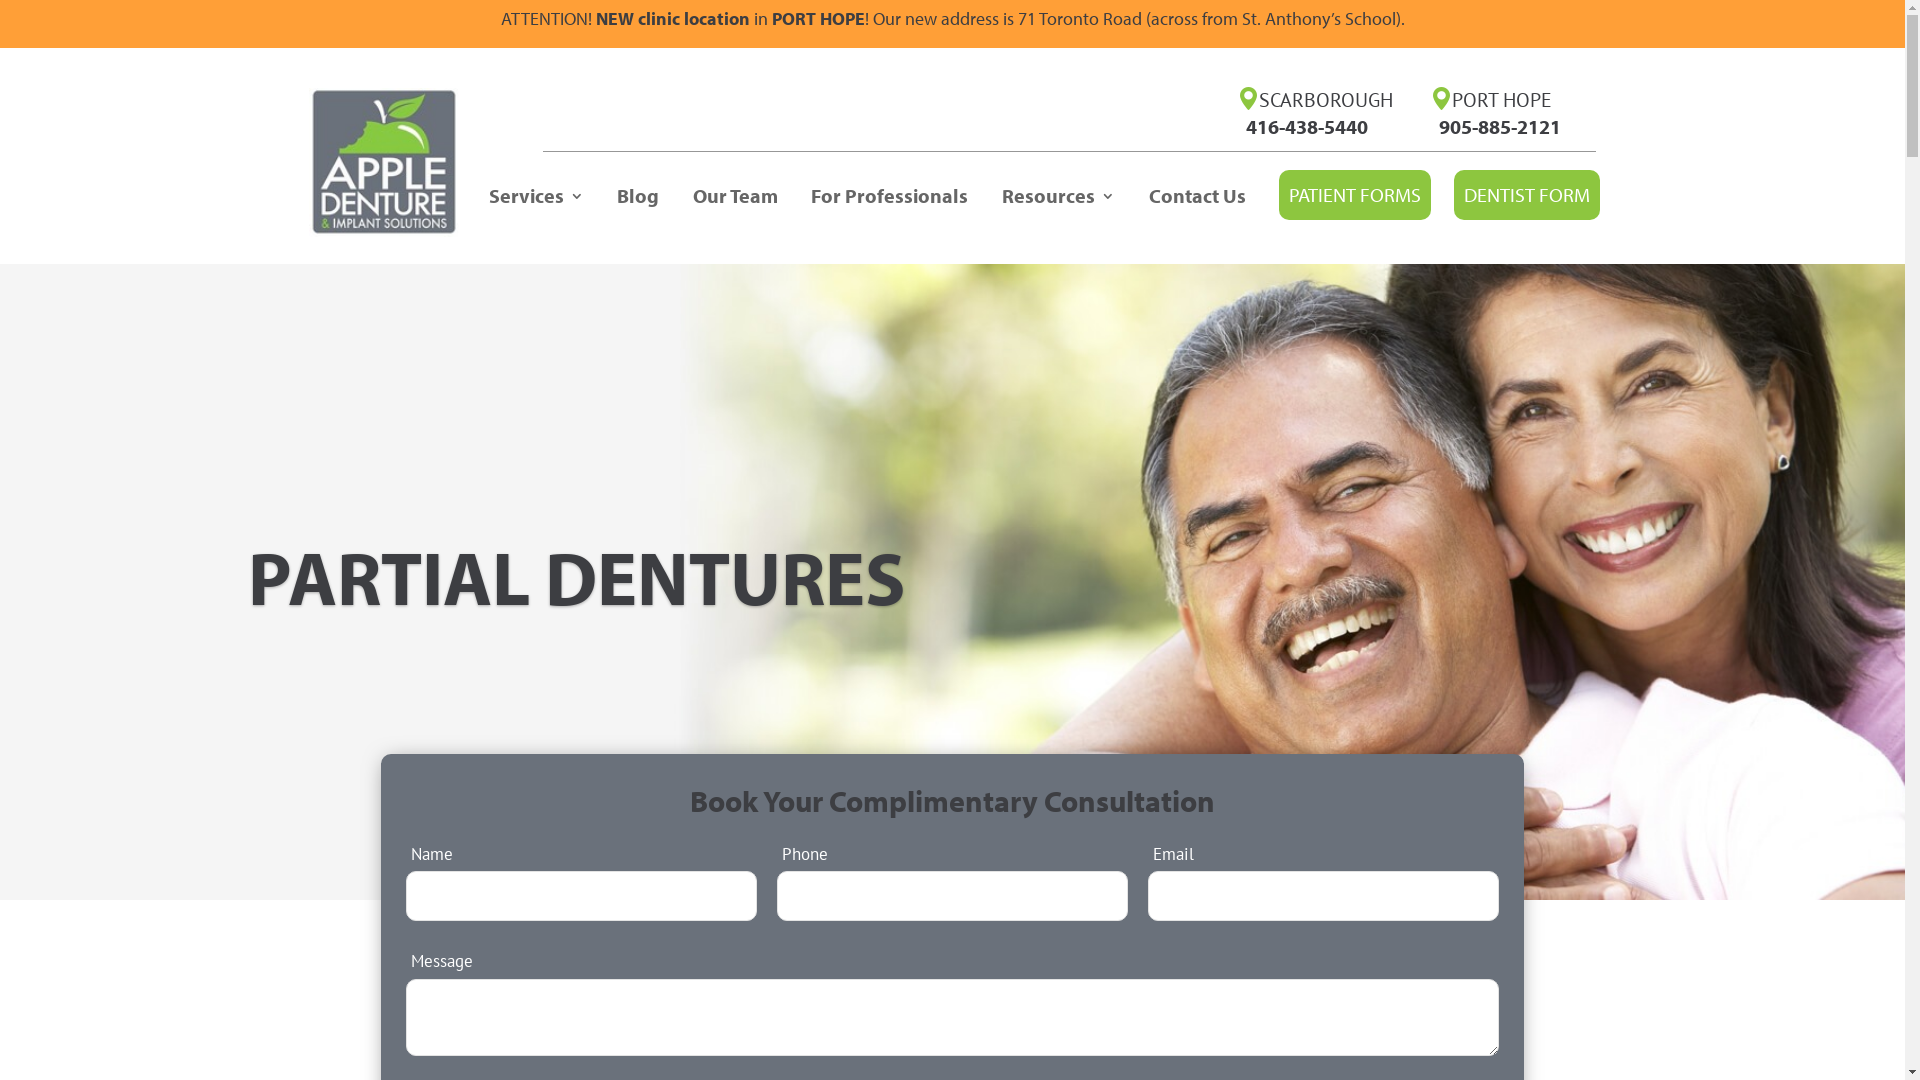 Image resolution: width=1920 pixels, height=1080 pixels. I want to click on Contact Us, so click(1198, 204).